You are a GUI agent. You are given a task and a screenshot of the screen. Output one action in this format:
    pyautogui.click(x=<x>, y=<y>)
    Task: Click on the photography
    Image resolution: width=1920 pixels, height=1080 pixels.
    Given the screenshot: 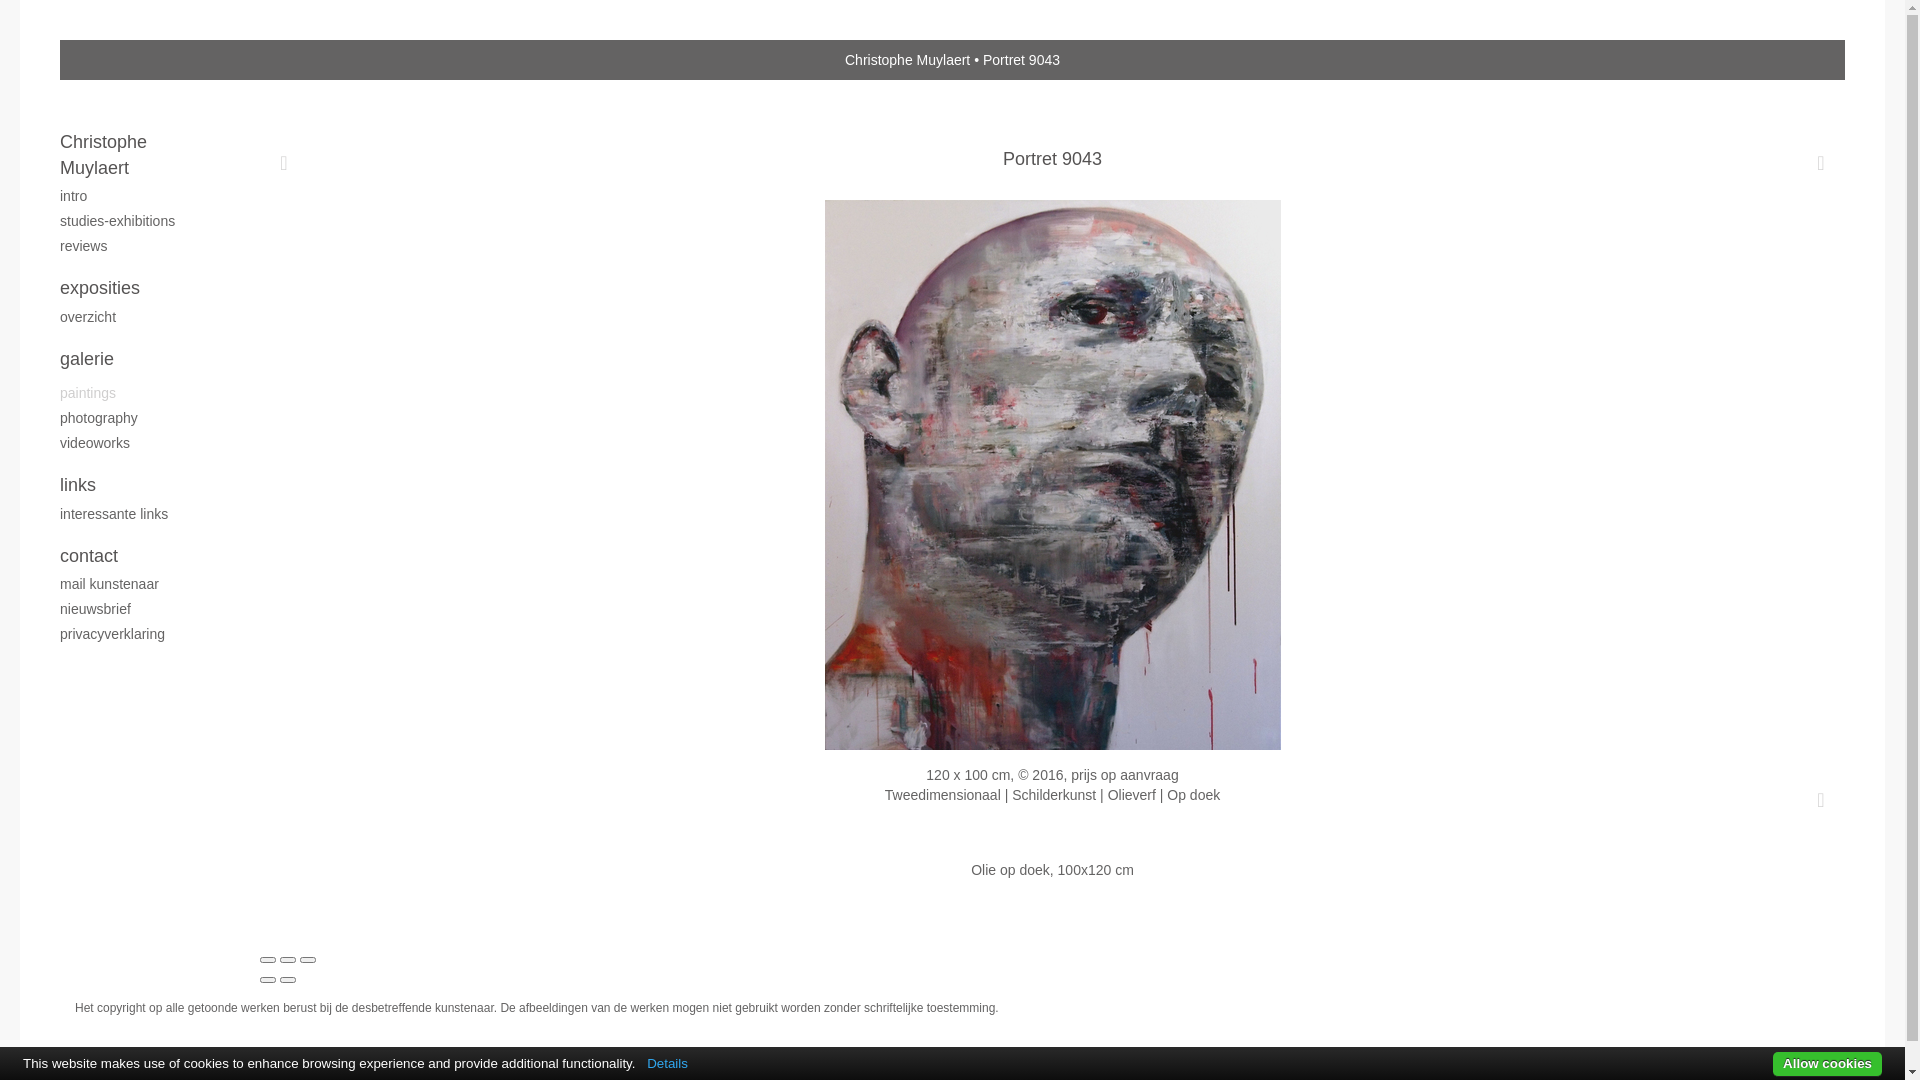 What is the action you would take?
    pyautogui.click(x=140, y=418)
    